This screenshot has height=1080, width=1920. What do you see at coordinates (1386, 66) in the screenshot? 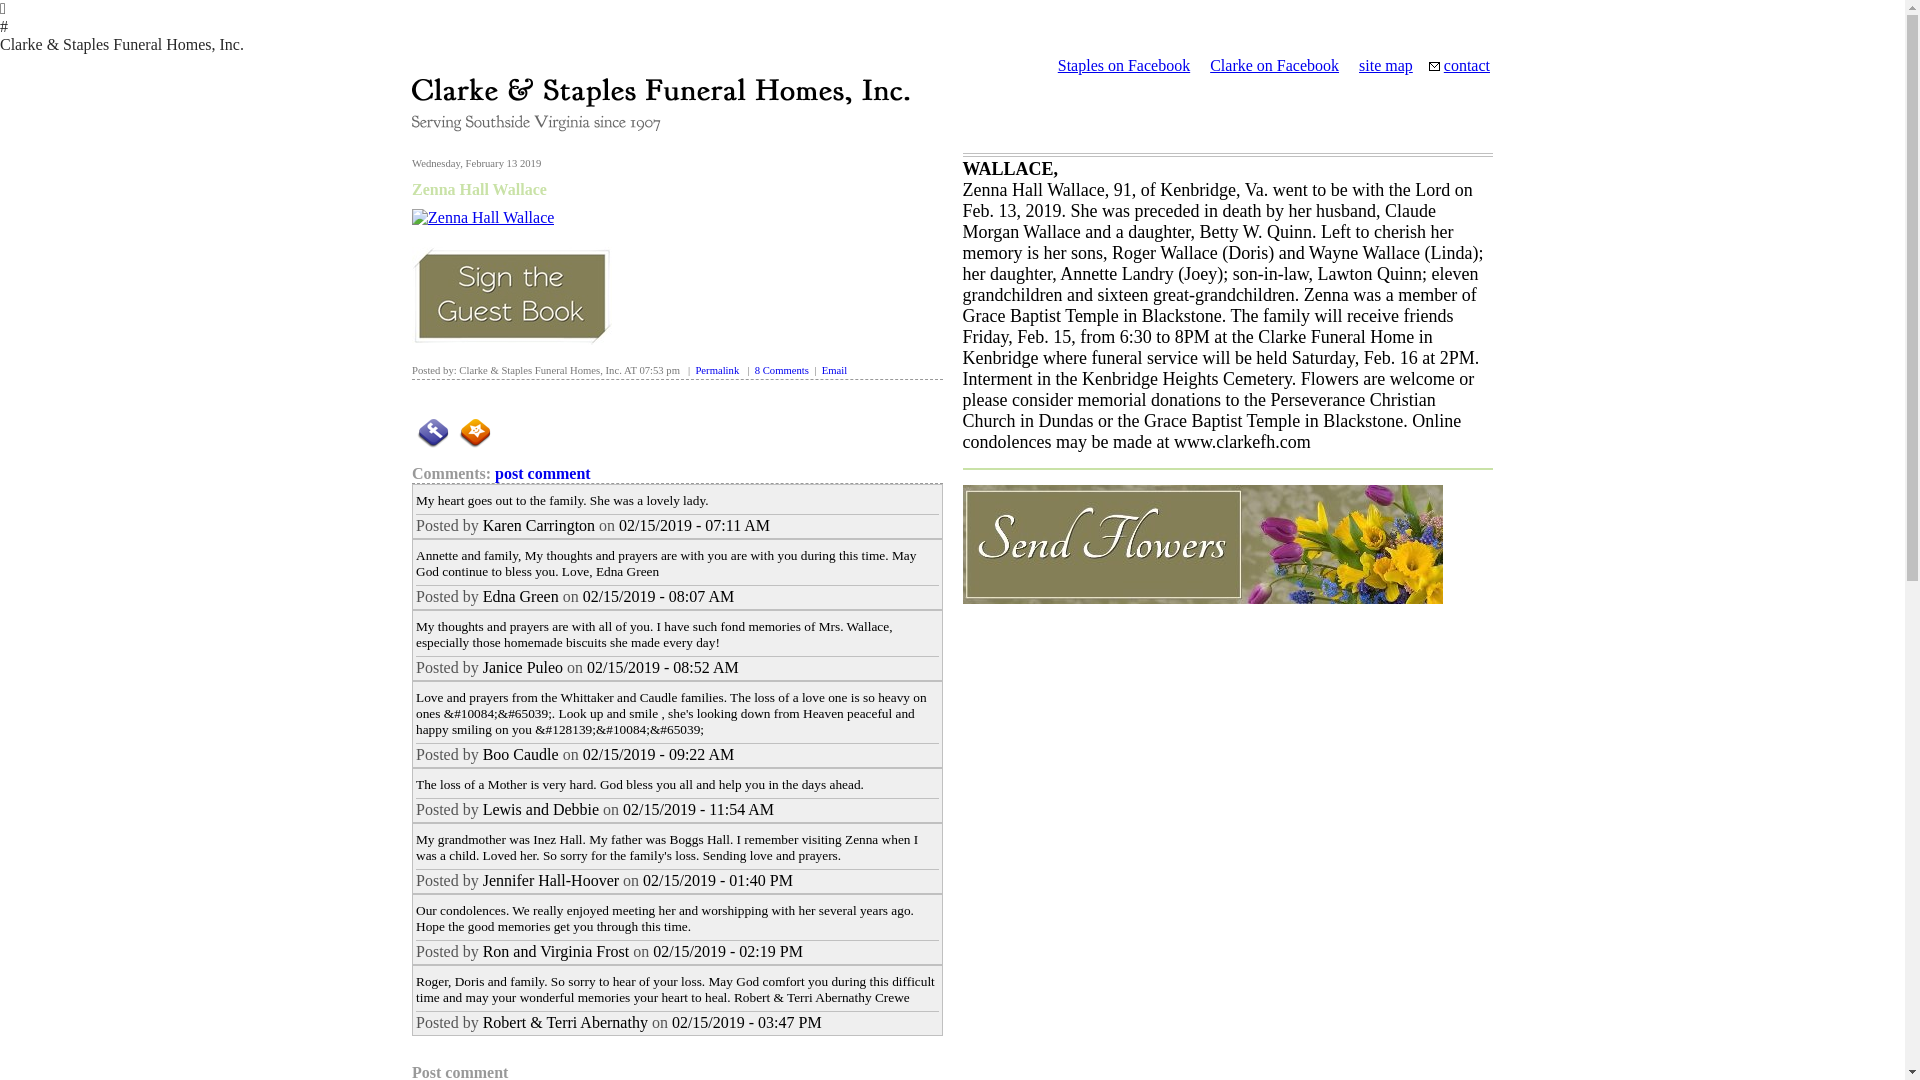
I see `site map` at bounding box center [1386, 66].